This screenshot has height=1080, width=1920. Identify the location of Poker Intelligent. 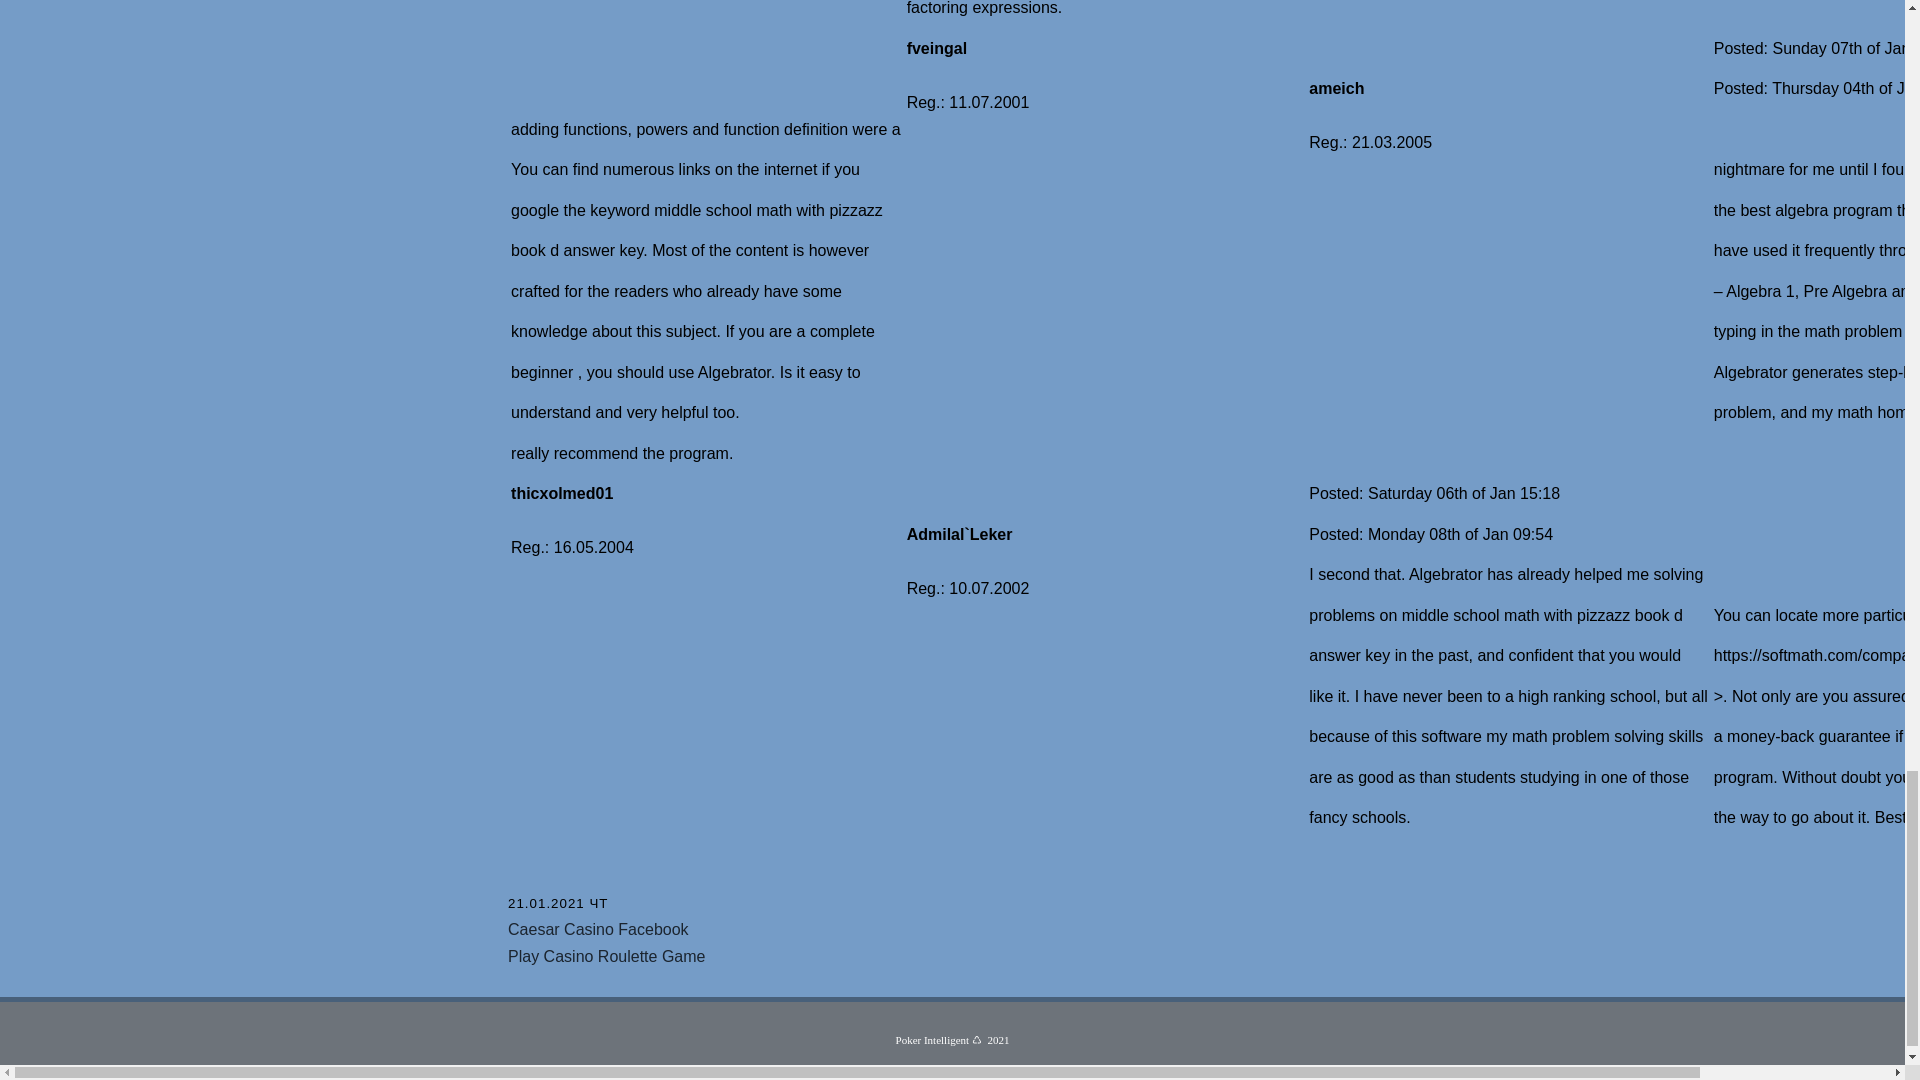
(932, 1040).